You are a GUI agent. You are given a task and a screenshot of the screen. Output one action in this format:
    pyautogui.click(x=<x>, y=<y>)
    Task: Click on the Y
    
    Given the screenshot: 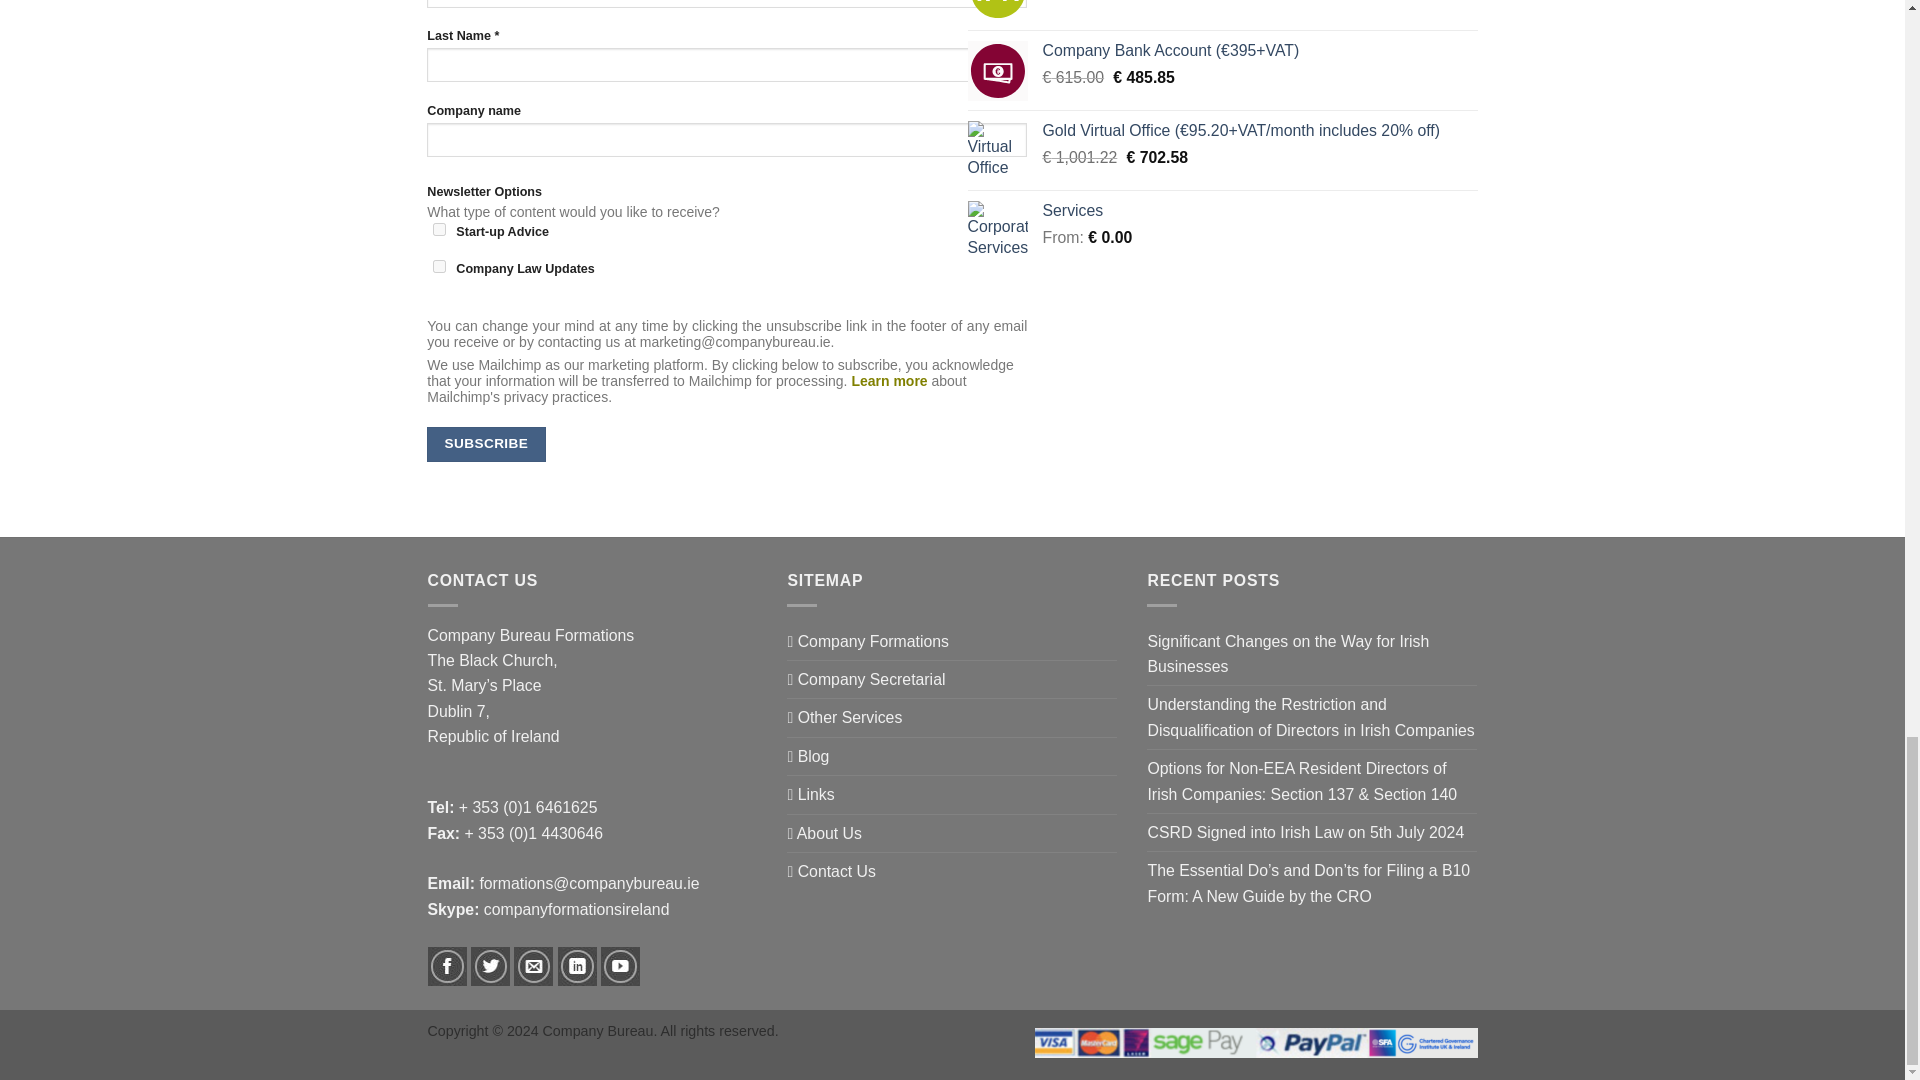 What is the action you would take?
    pyautogui.click(x=439, y=266)
    